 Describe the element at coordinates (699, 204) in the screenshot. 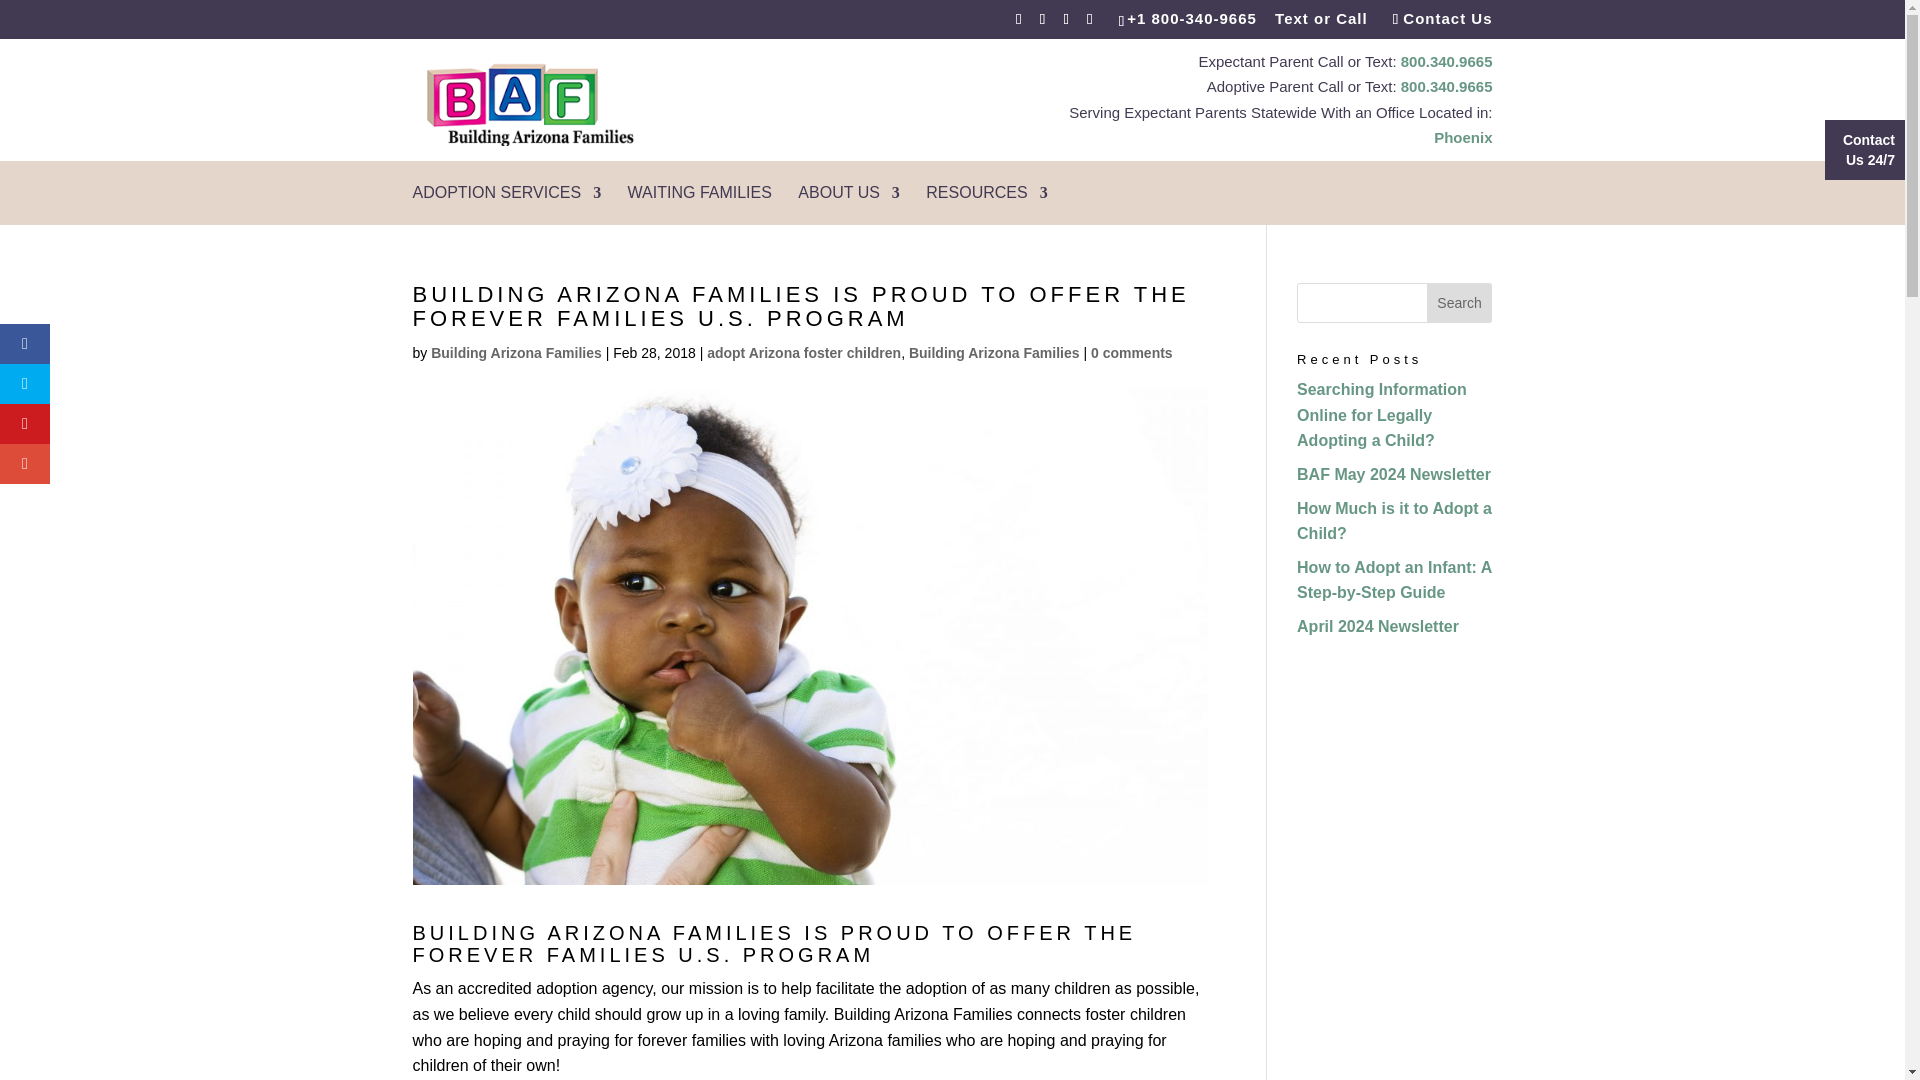

I see `WAITING FAMILIES` at that location.